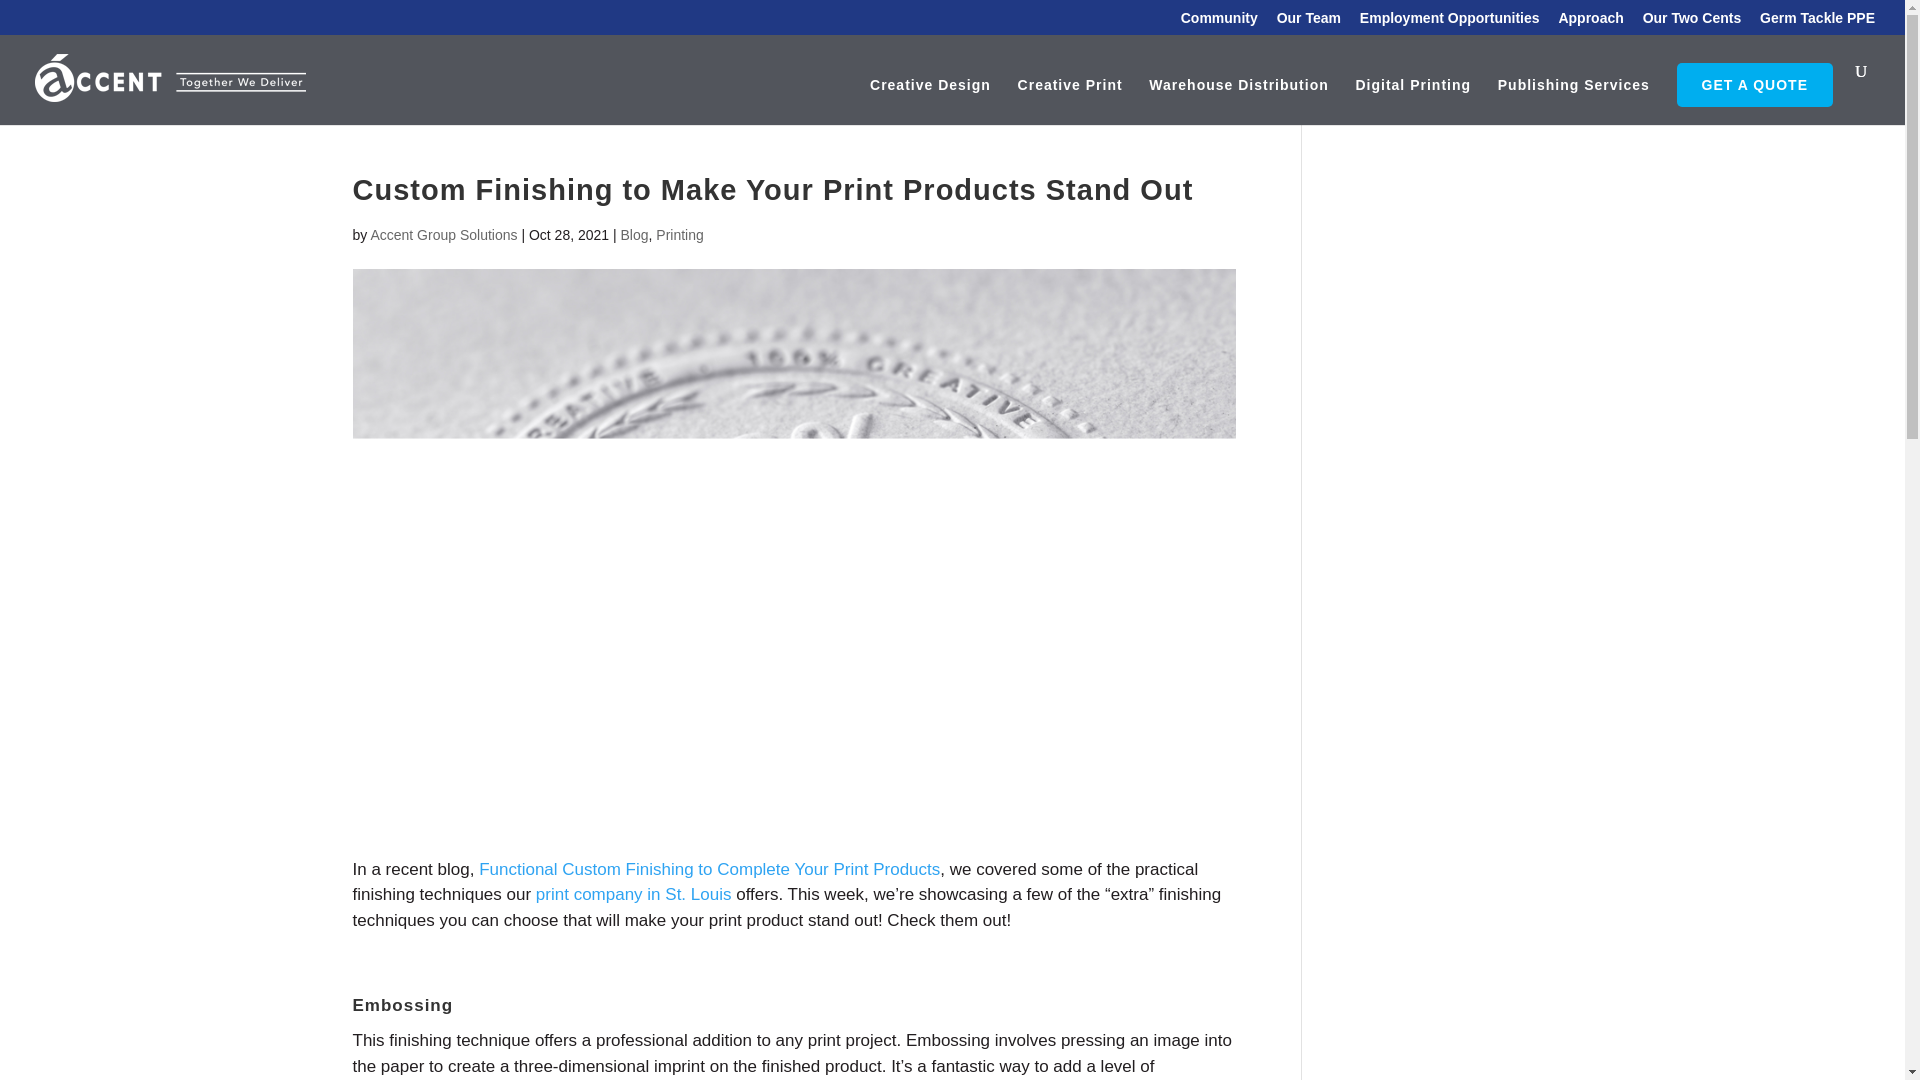 Image resolution: width=1920 pixels, height=1080 pixels. I want to click on Printing, so click(679, 233).